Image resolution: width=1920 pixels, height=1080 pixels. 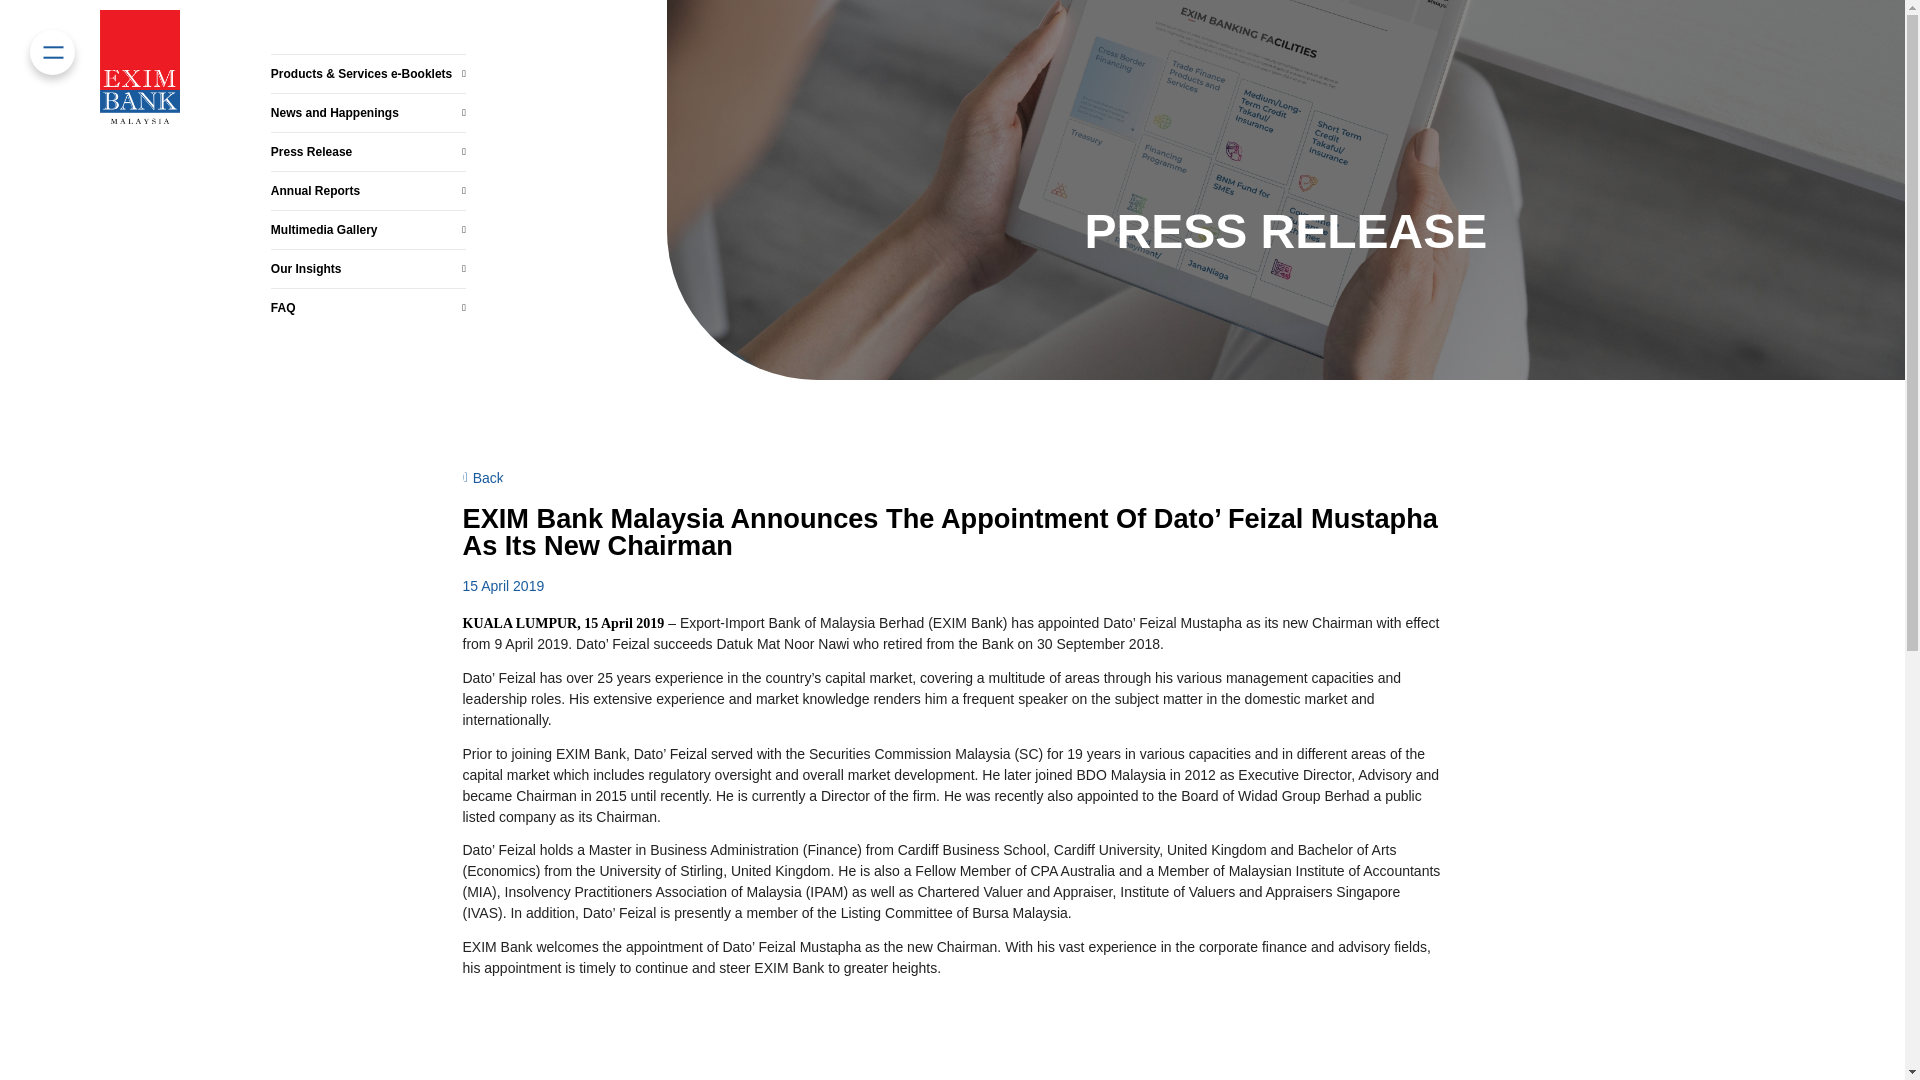 What do you see at coordinates (482, 476) in the screenshot?
I see `Back` at bounding box center [482, 476].